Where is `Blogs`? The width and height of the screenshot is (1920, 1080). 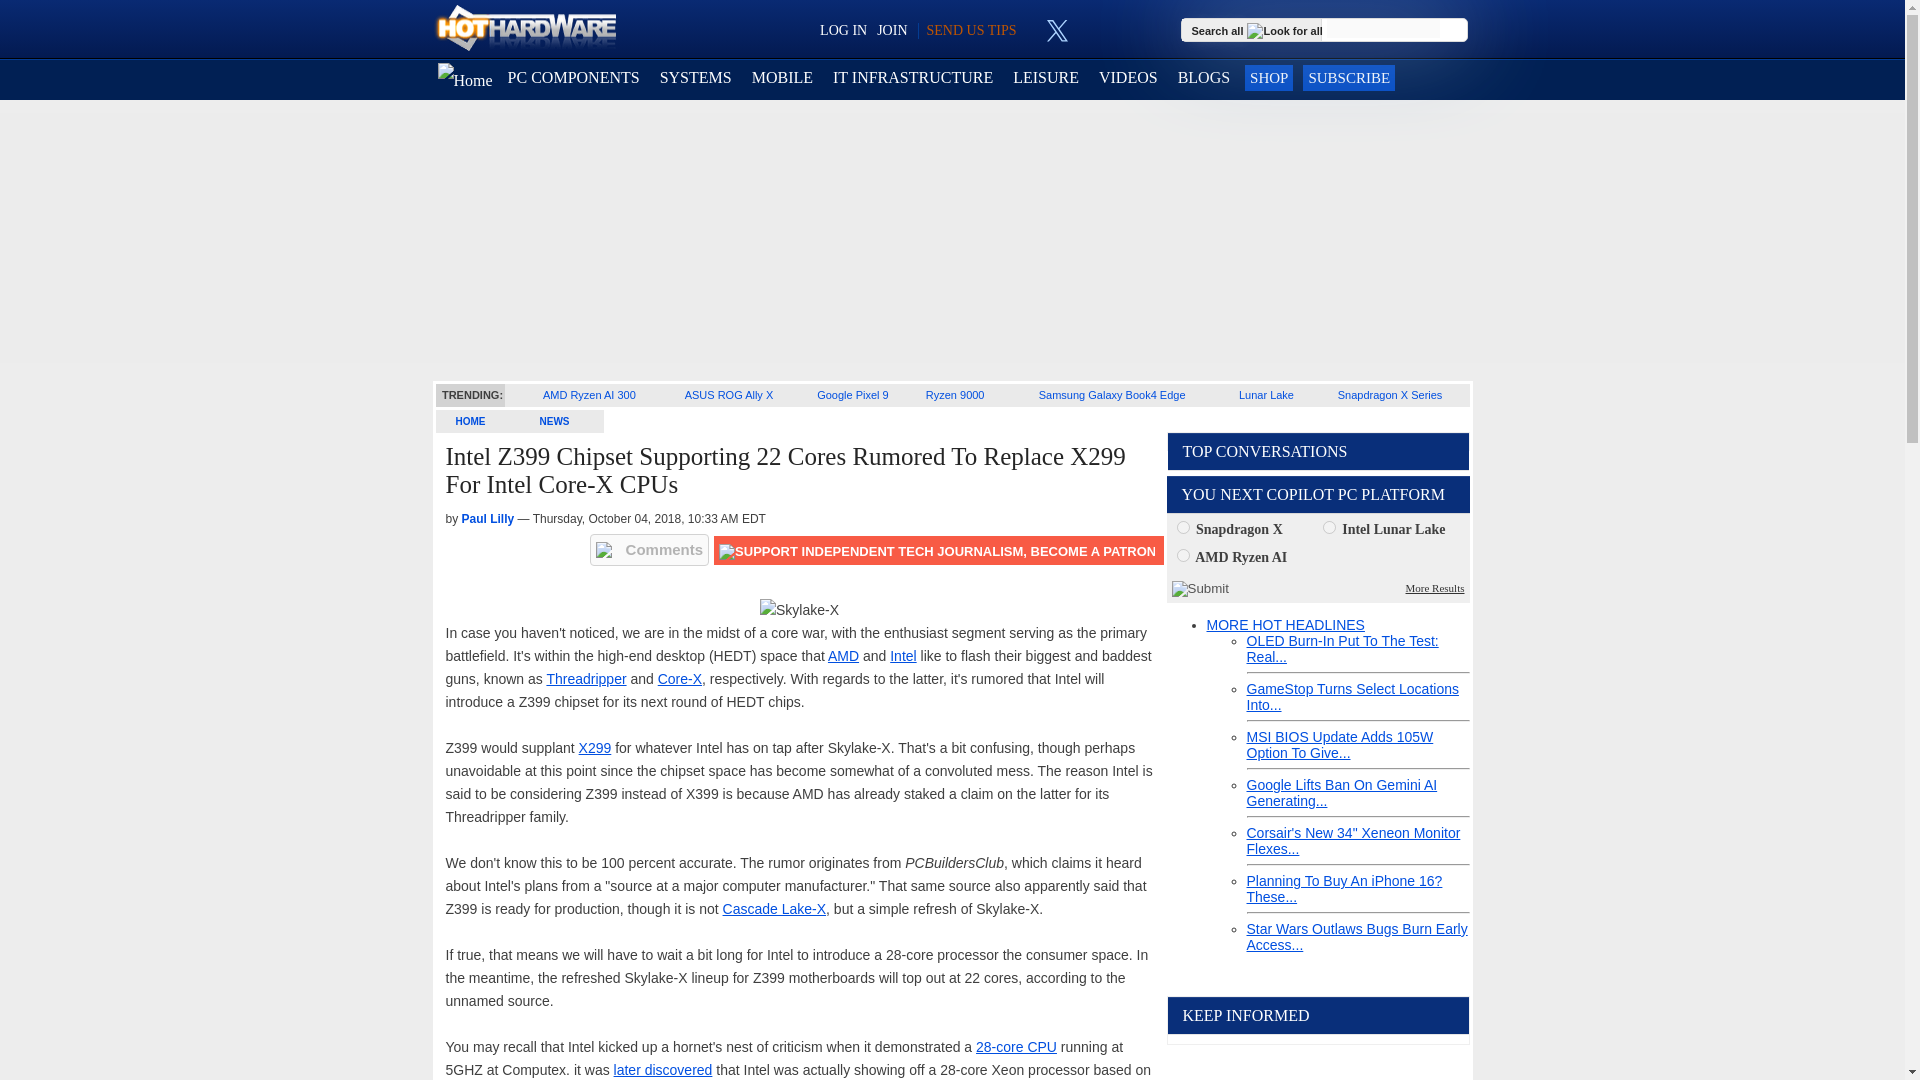 Blogs is located at coordinates (1204, 78).